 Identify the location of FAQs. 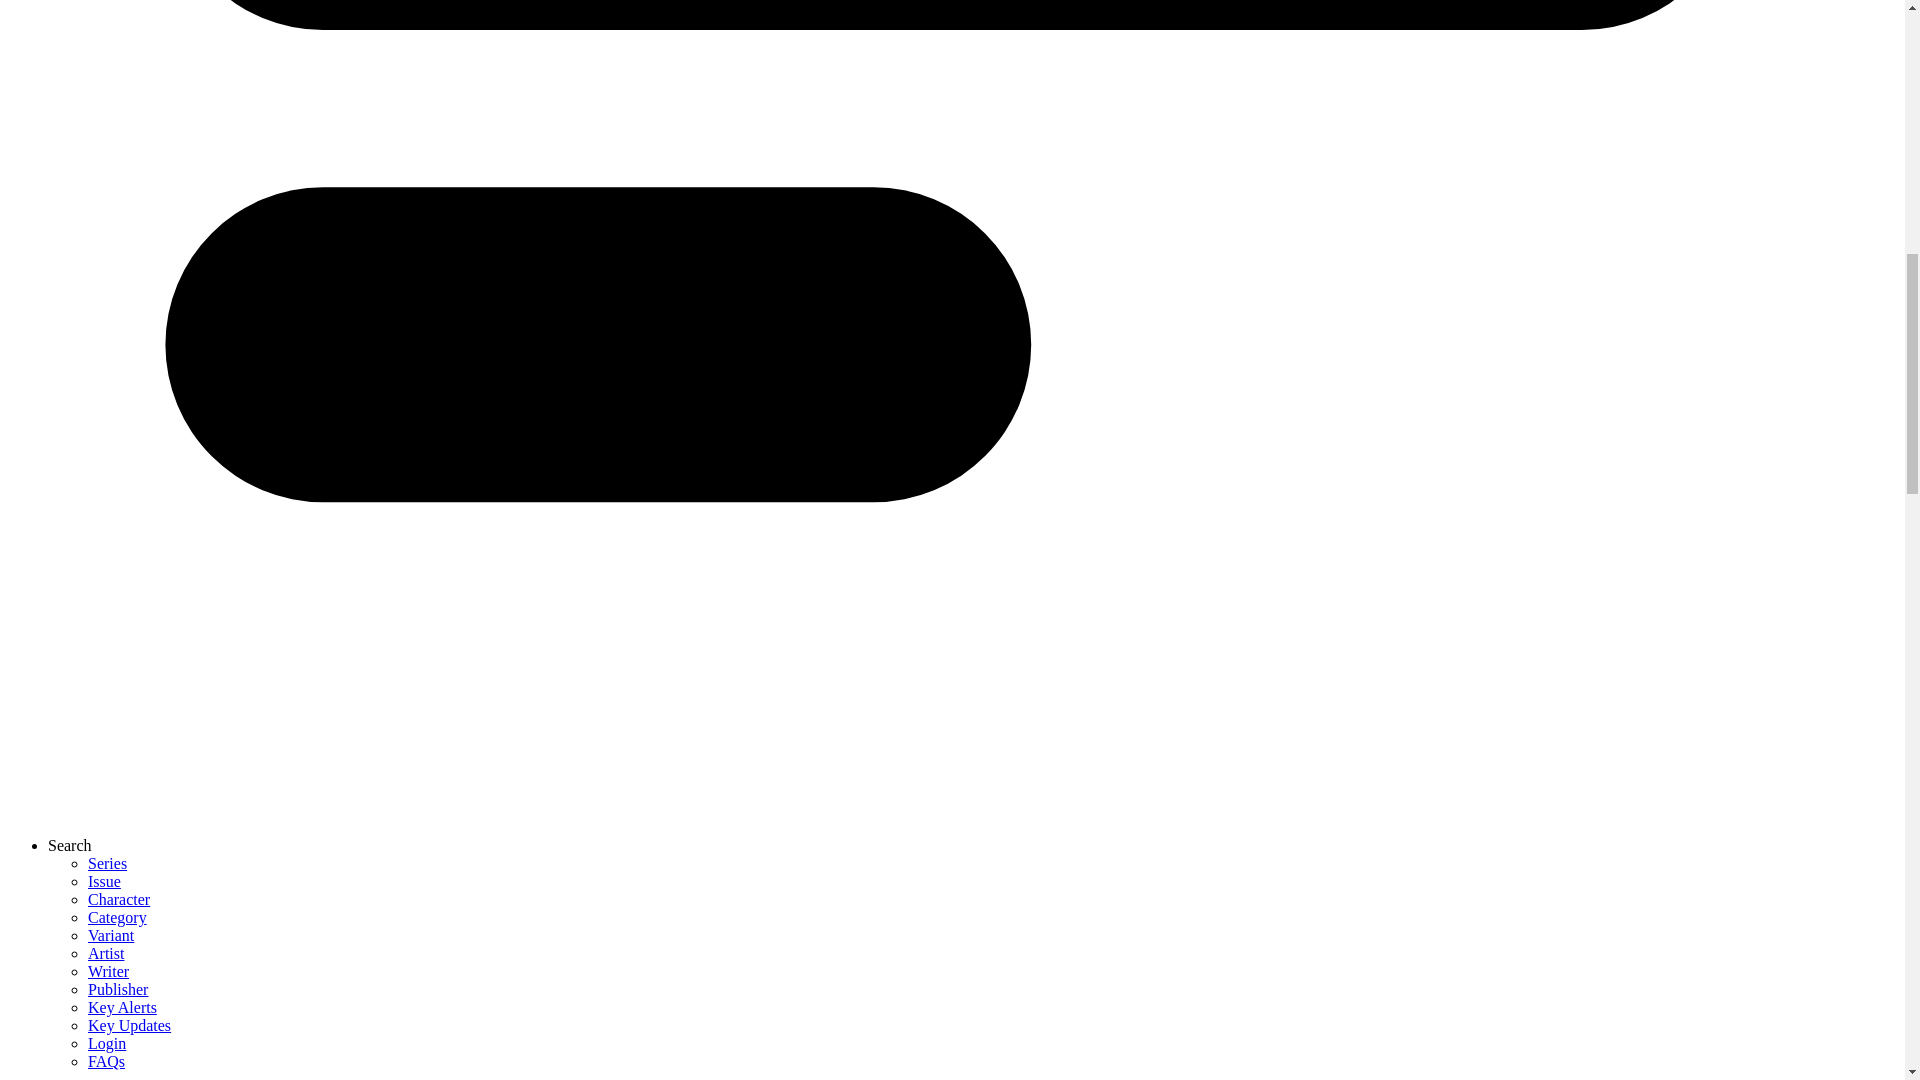
(106, 1062).